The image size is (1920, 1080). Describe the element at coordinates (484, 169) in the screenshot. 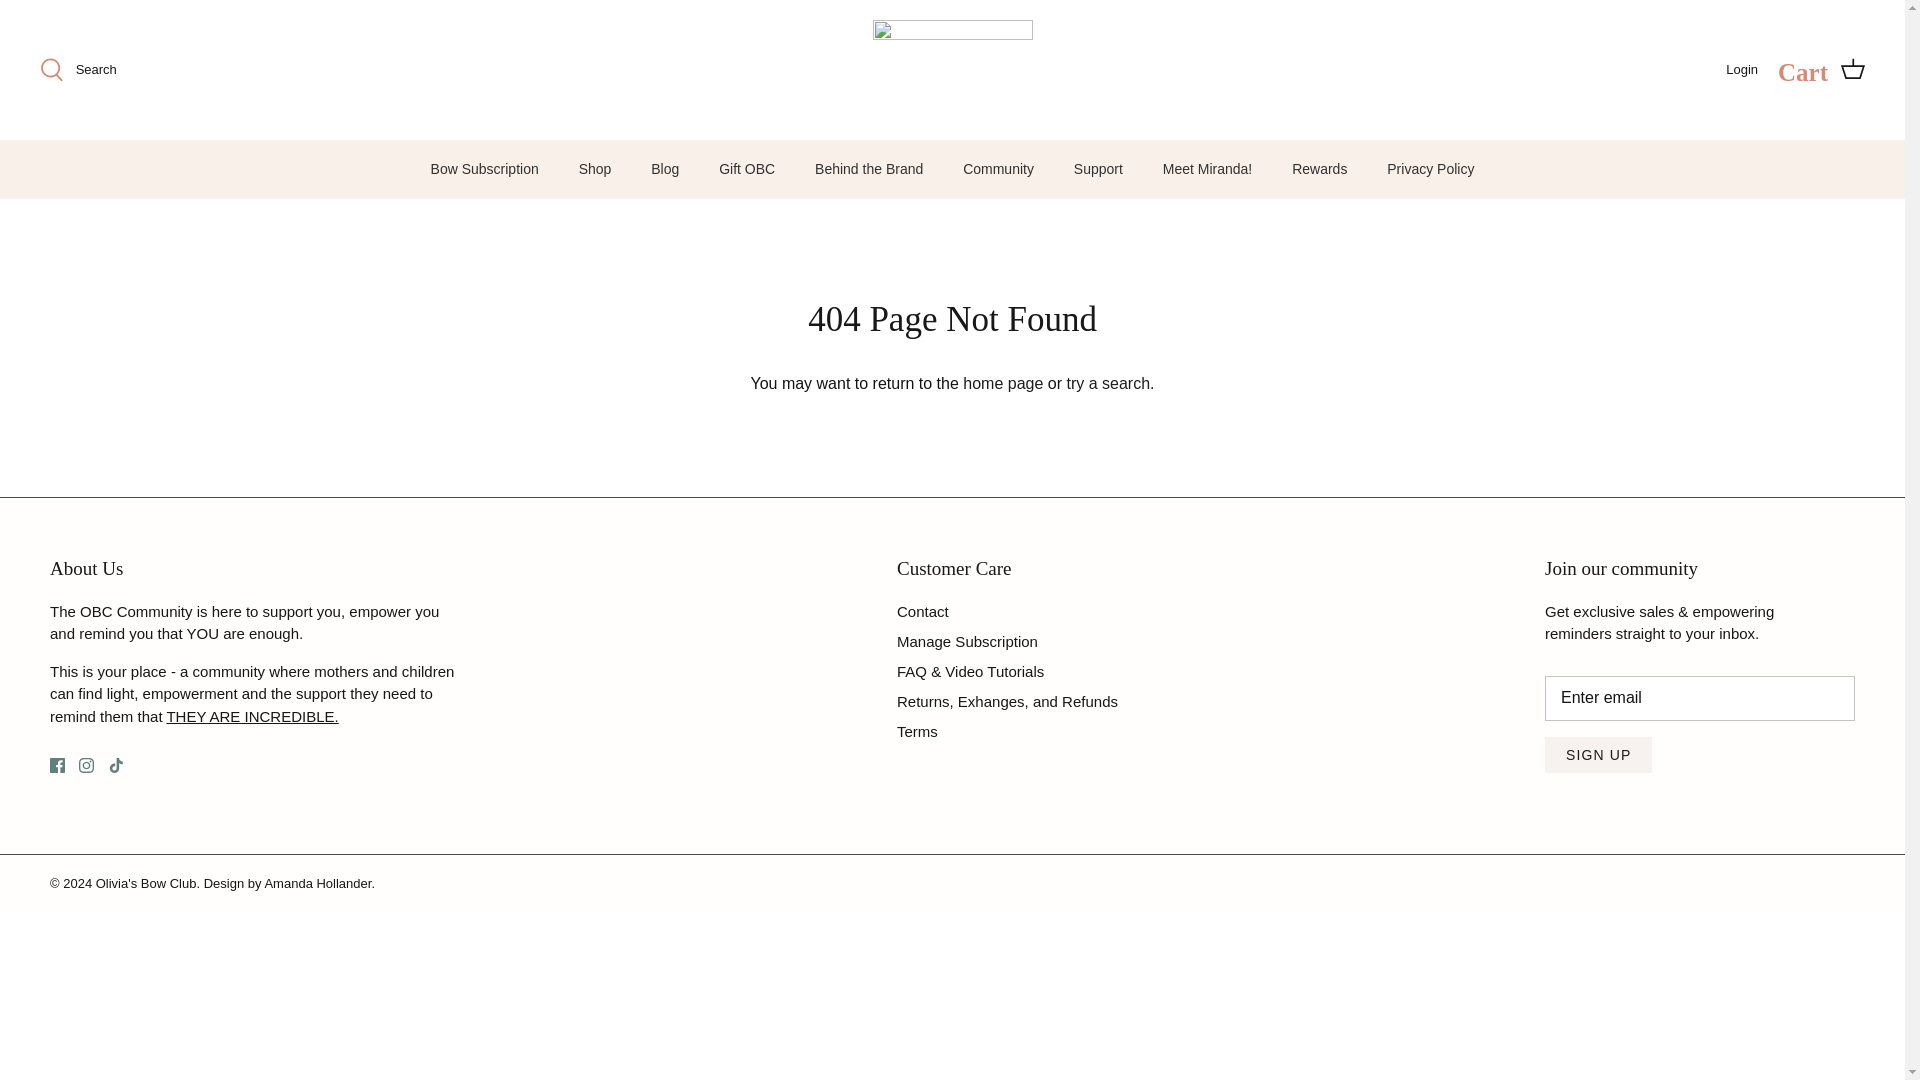

I see `Bow Subscription` at that location.